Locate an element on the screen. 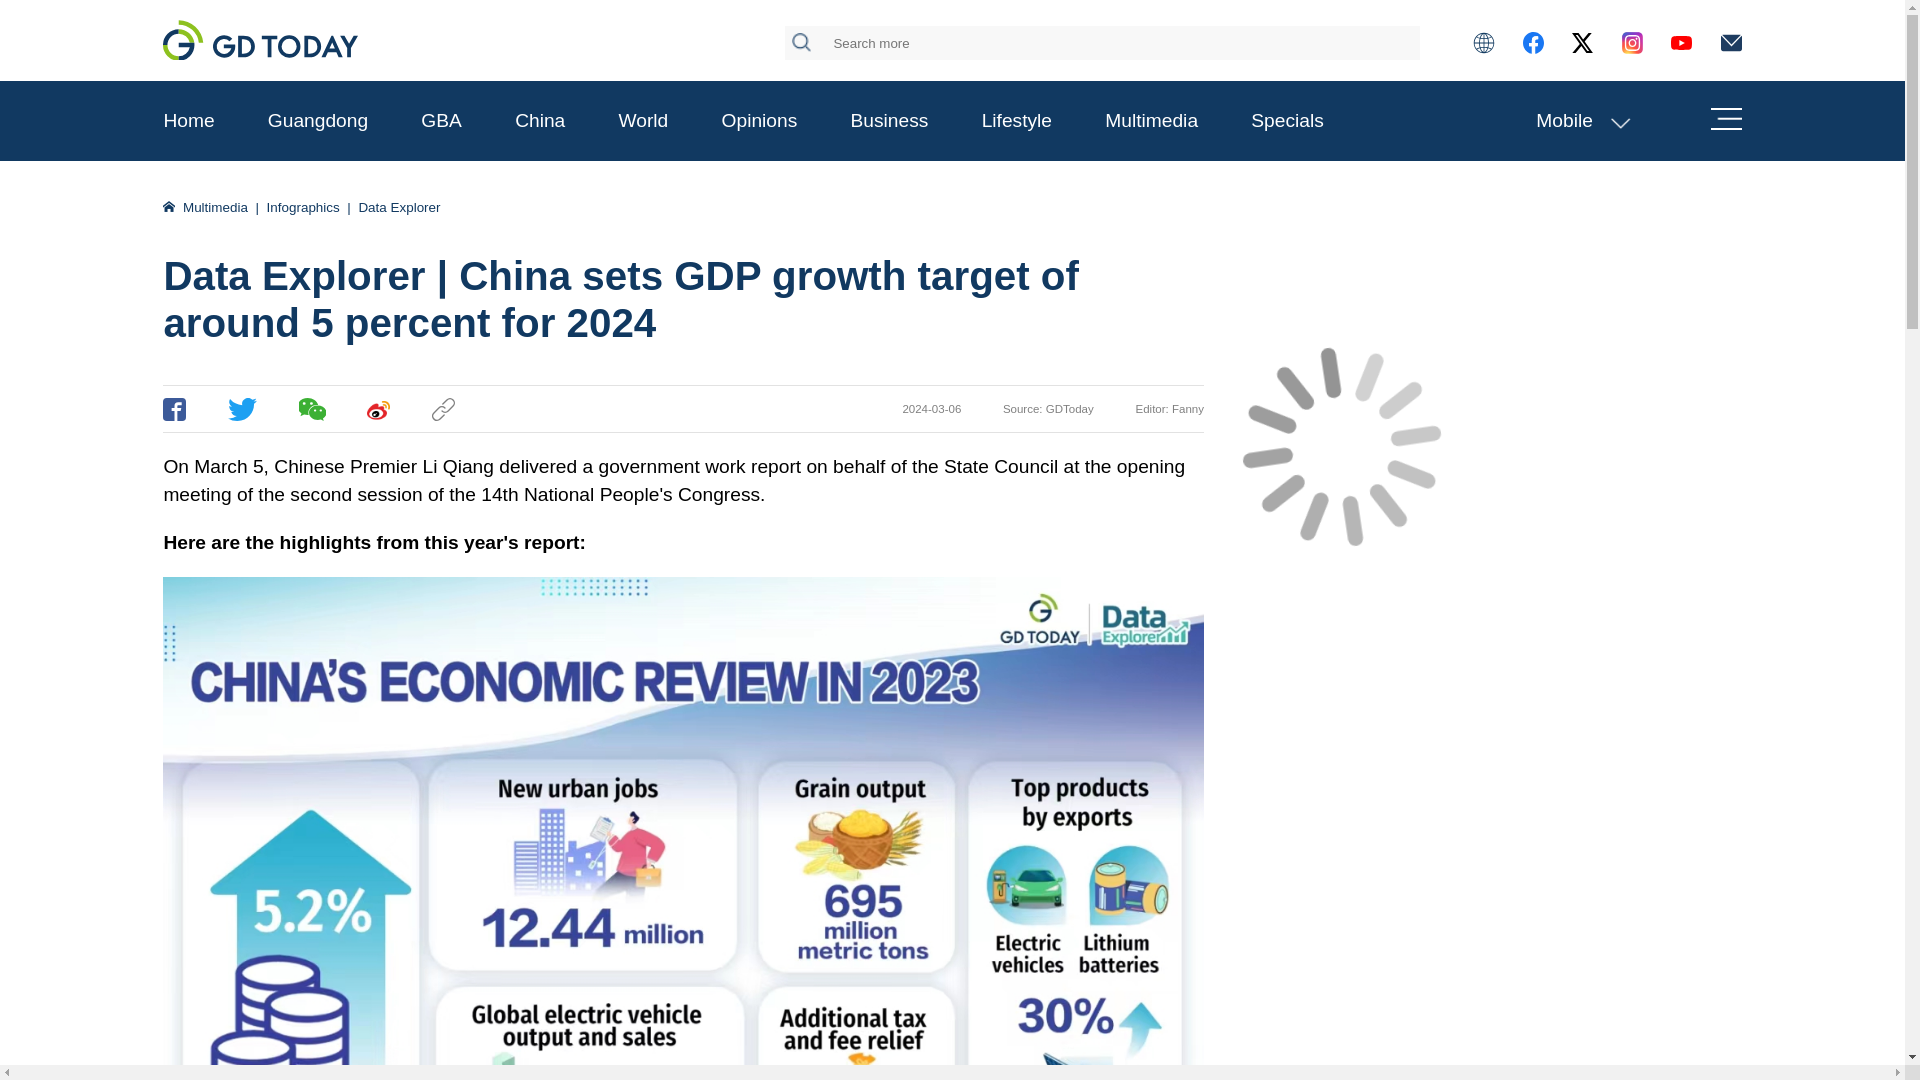 This screenshot has width=1920, height=1080. Lifestyle is located at coordinates (1016, 120).